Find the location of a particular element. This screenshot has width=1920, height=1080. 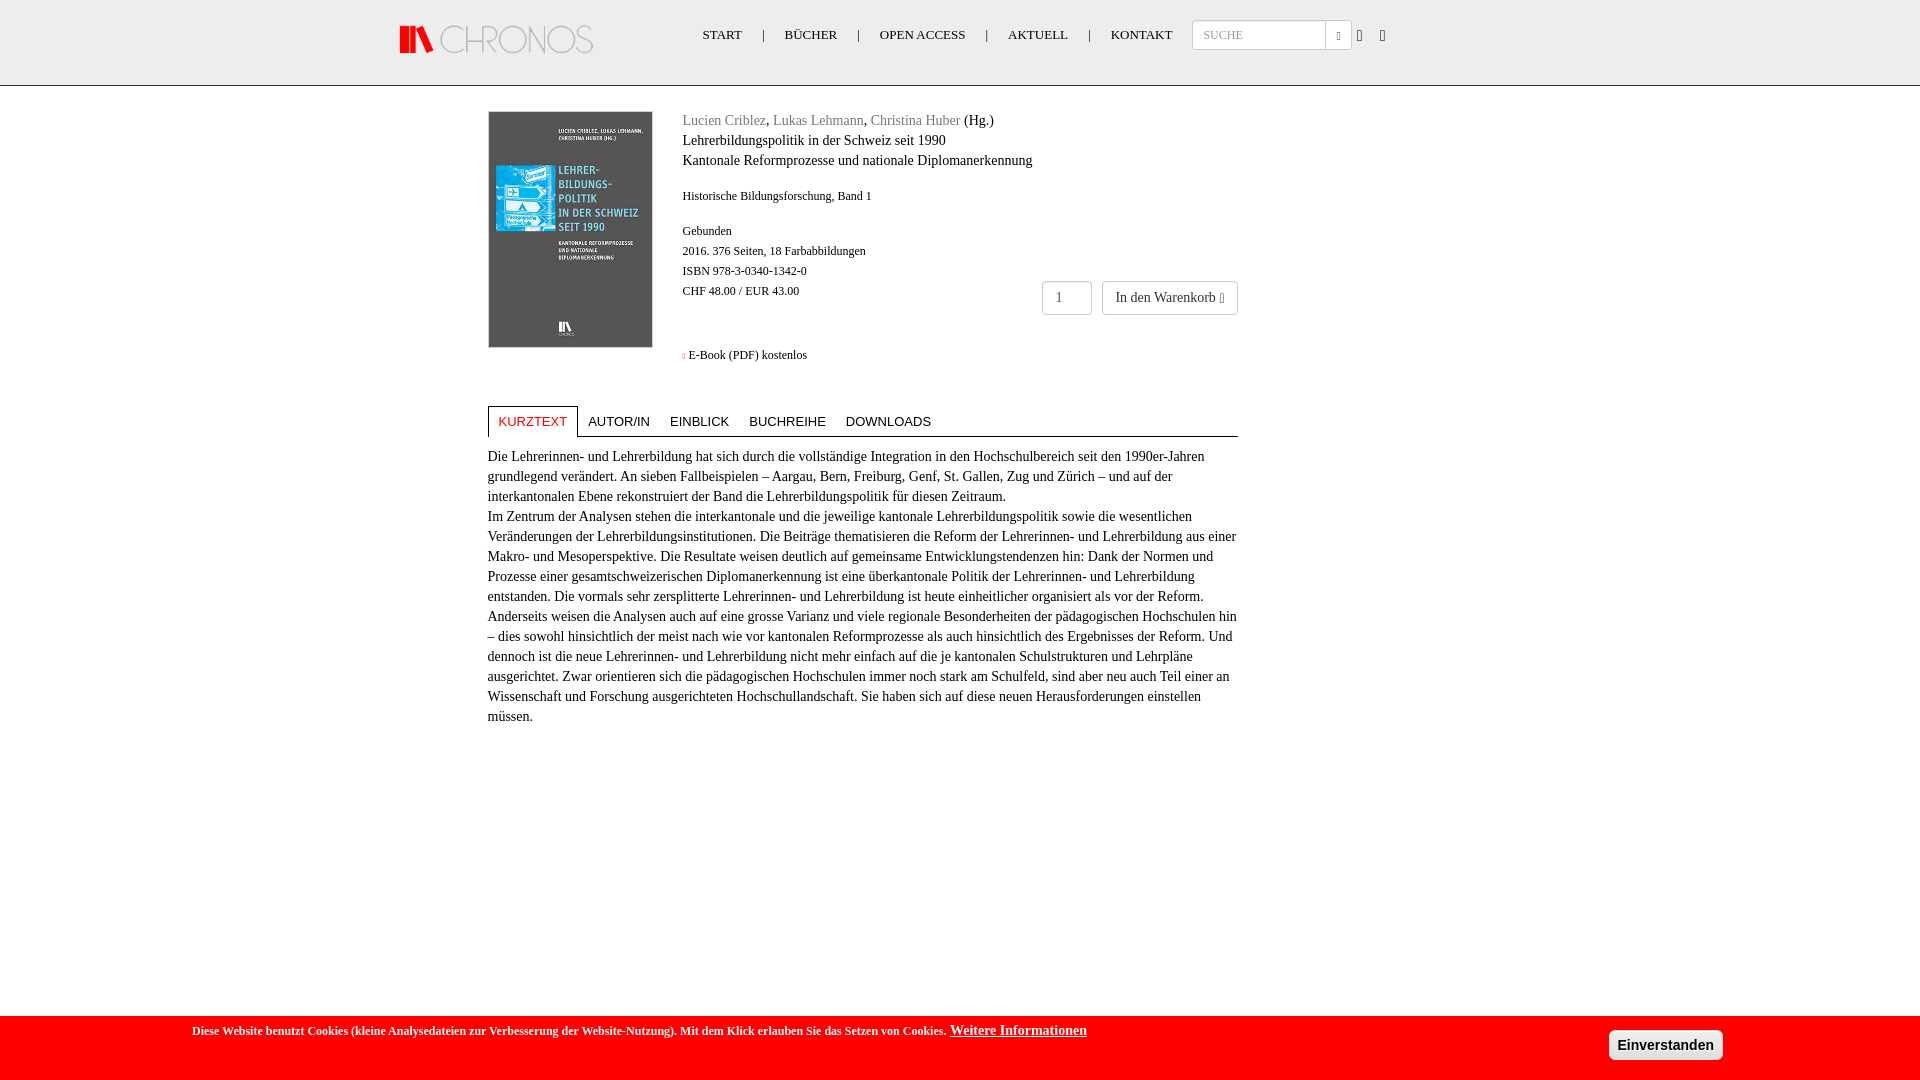

Lucien Criblez is located at coordinates (724, 120).